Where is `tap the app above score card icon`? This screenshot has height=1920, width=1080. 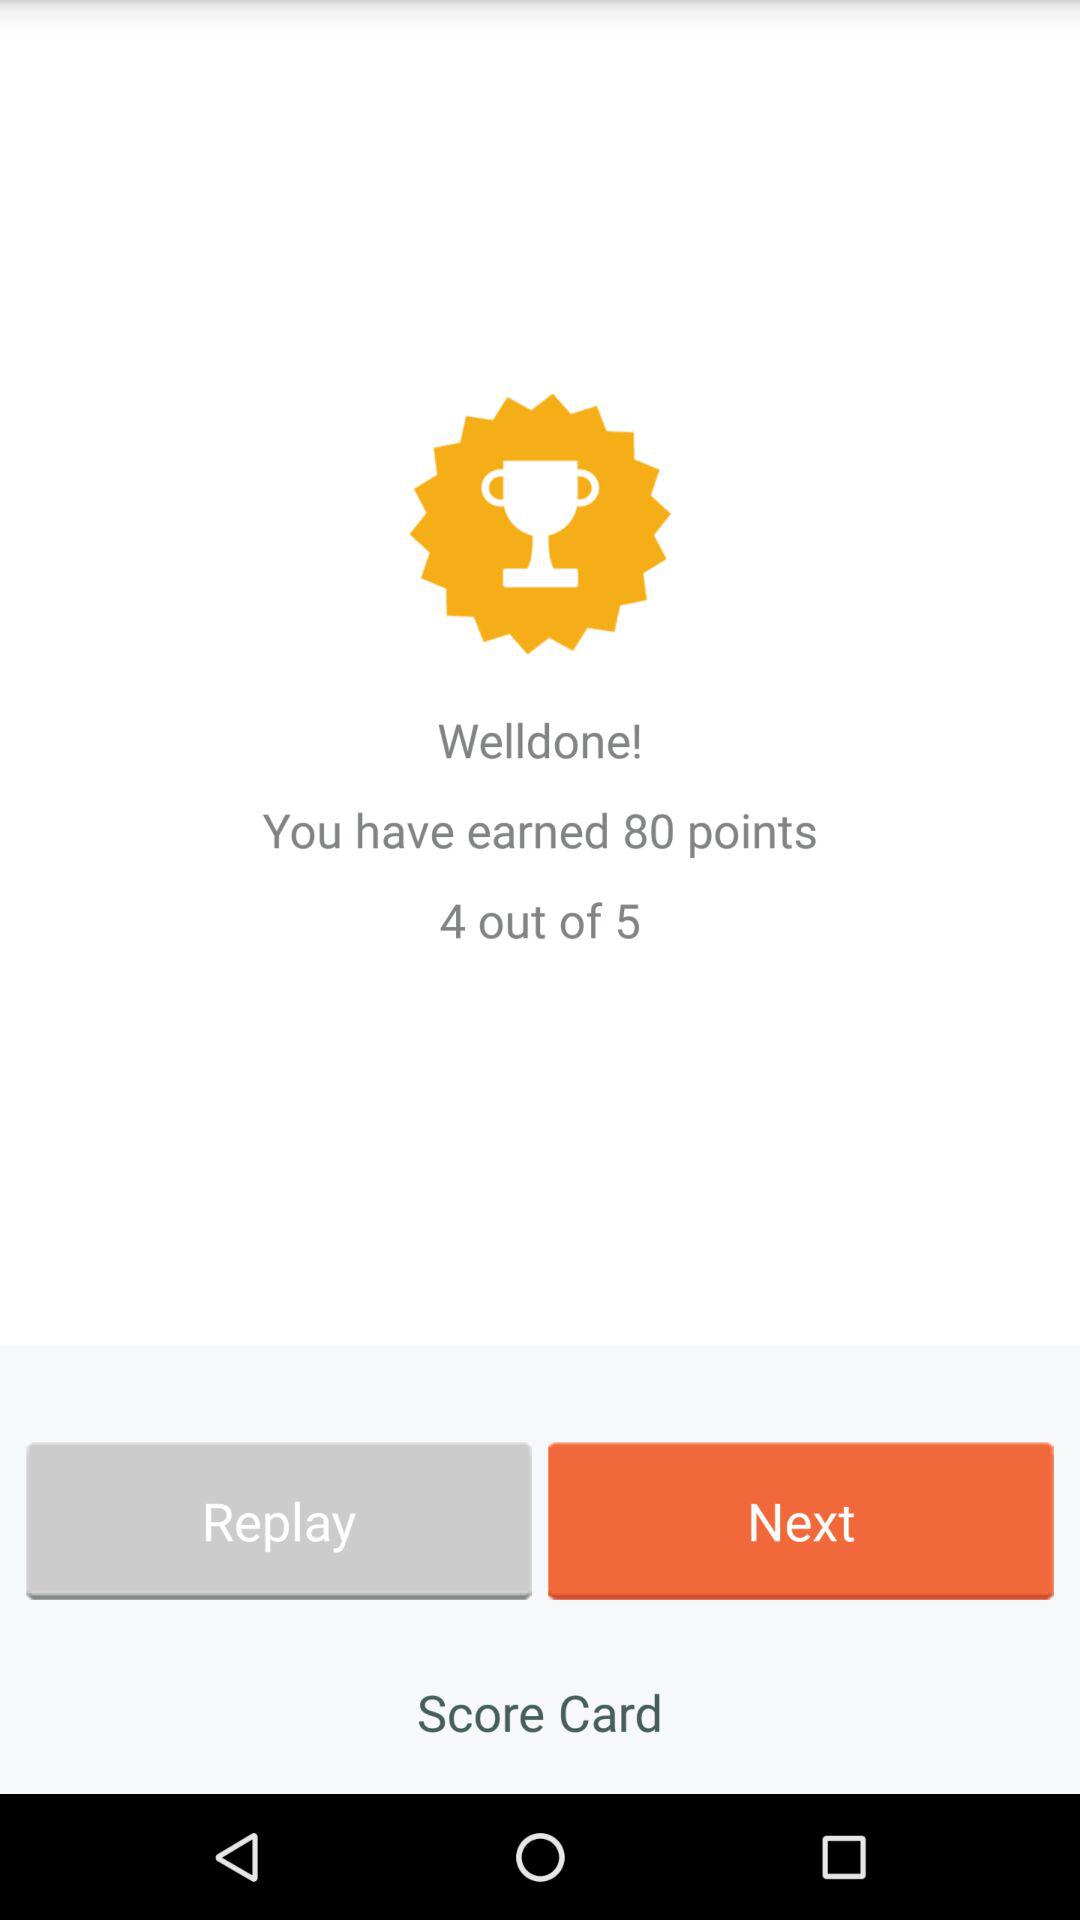 tap the app above score card icon is located at coordinates (800, 1520).